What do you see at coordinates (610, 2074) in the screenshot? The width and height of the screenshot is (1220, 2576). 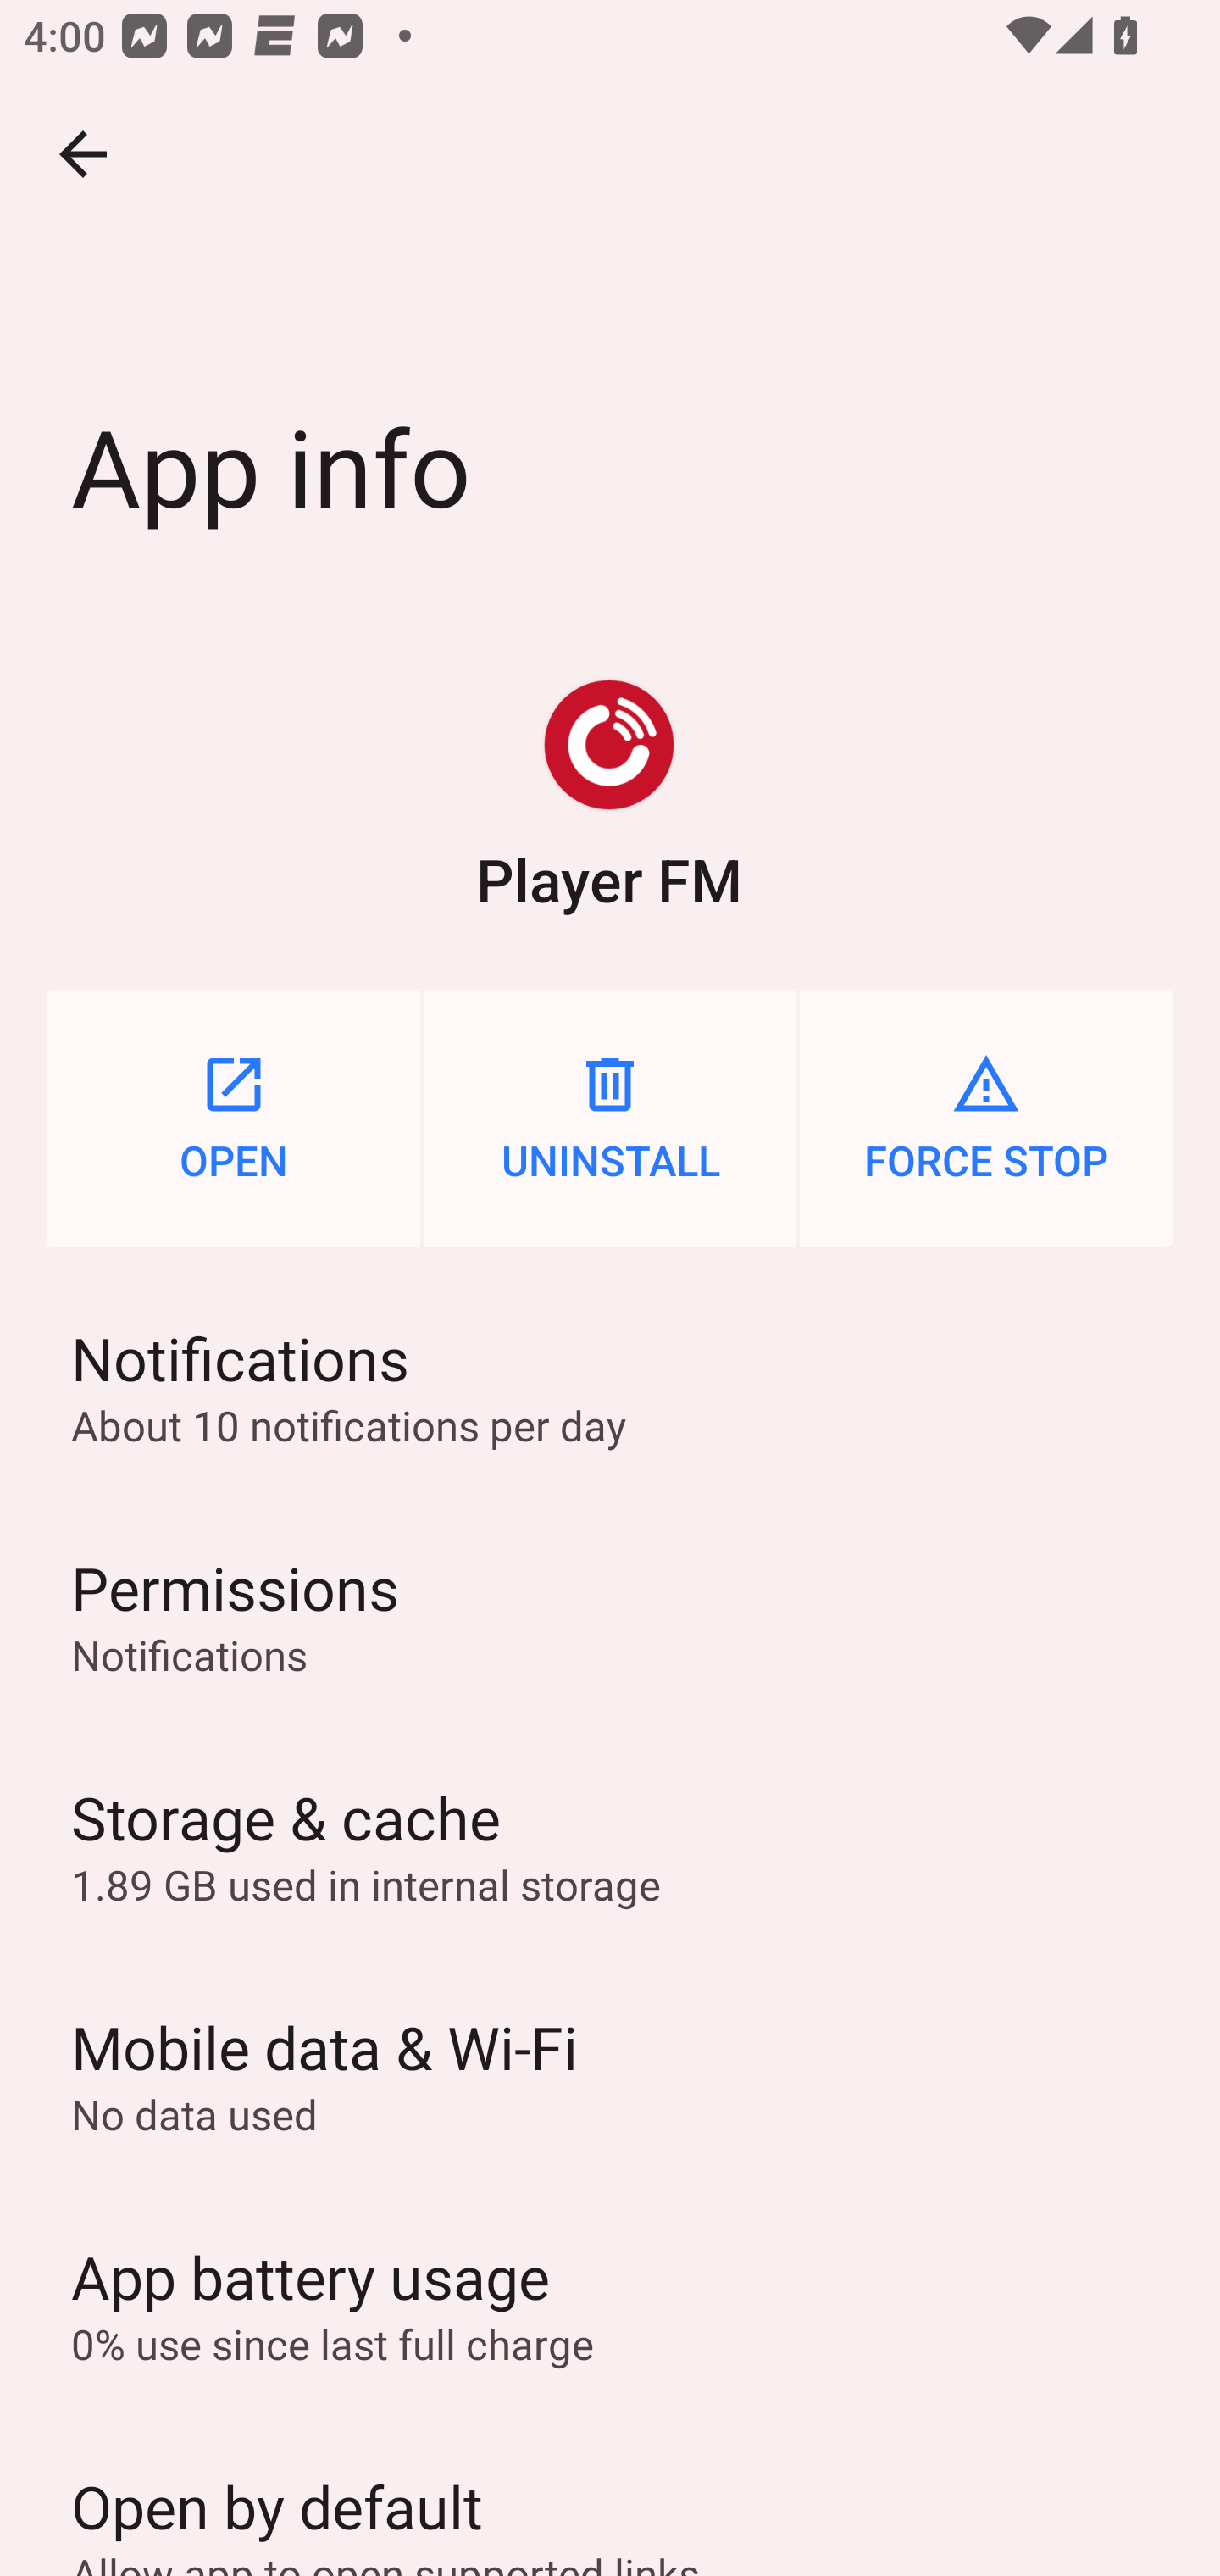 I see `Mobile data & Wi‑Fi No data used` at bounding box center [610, 2074].